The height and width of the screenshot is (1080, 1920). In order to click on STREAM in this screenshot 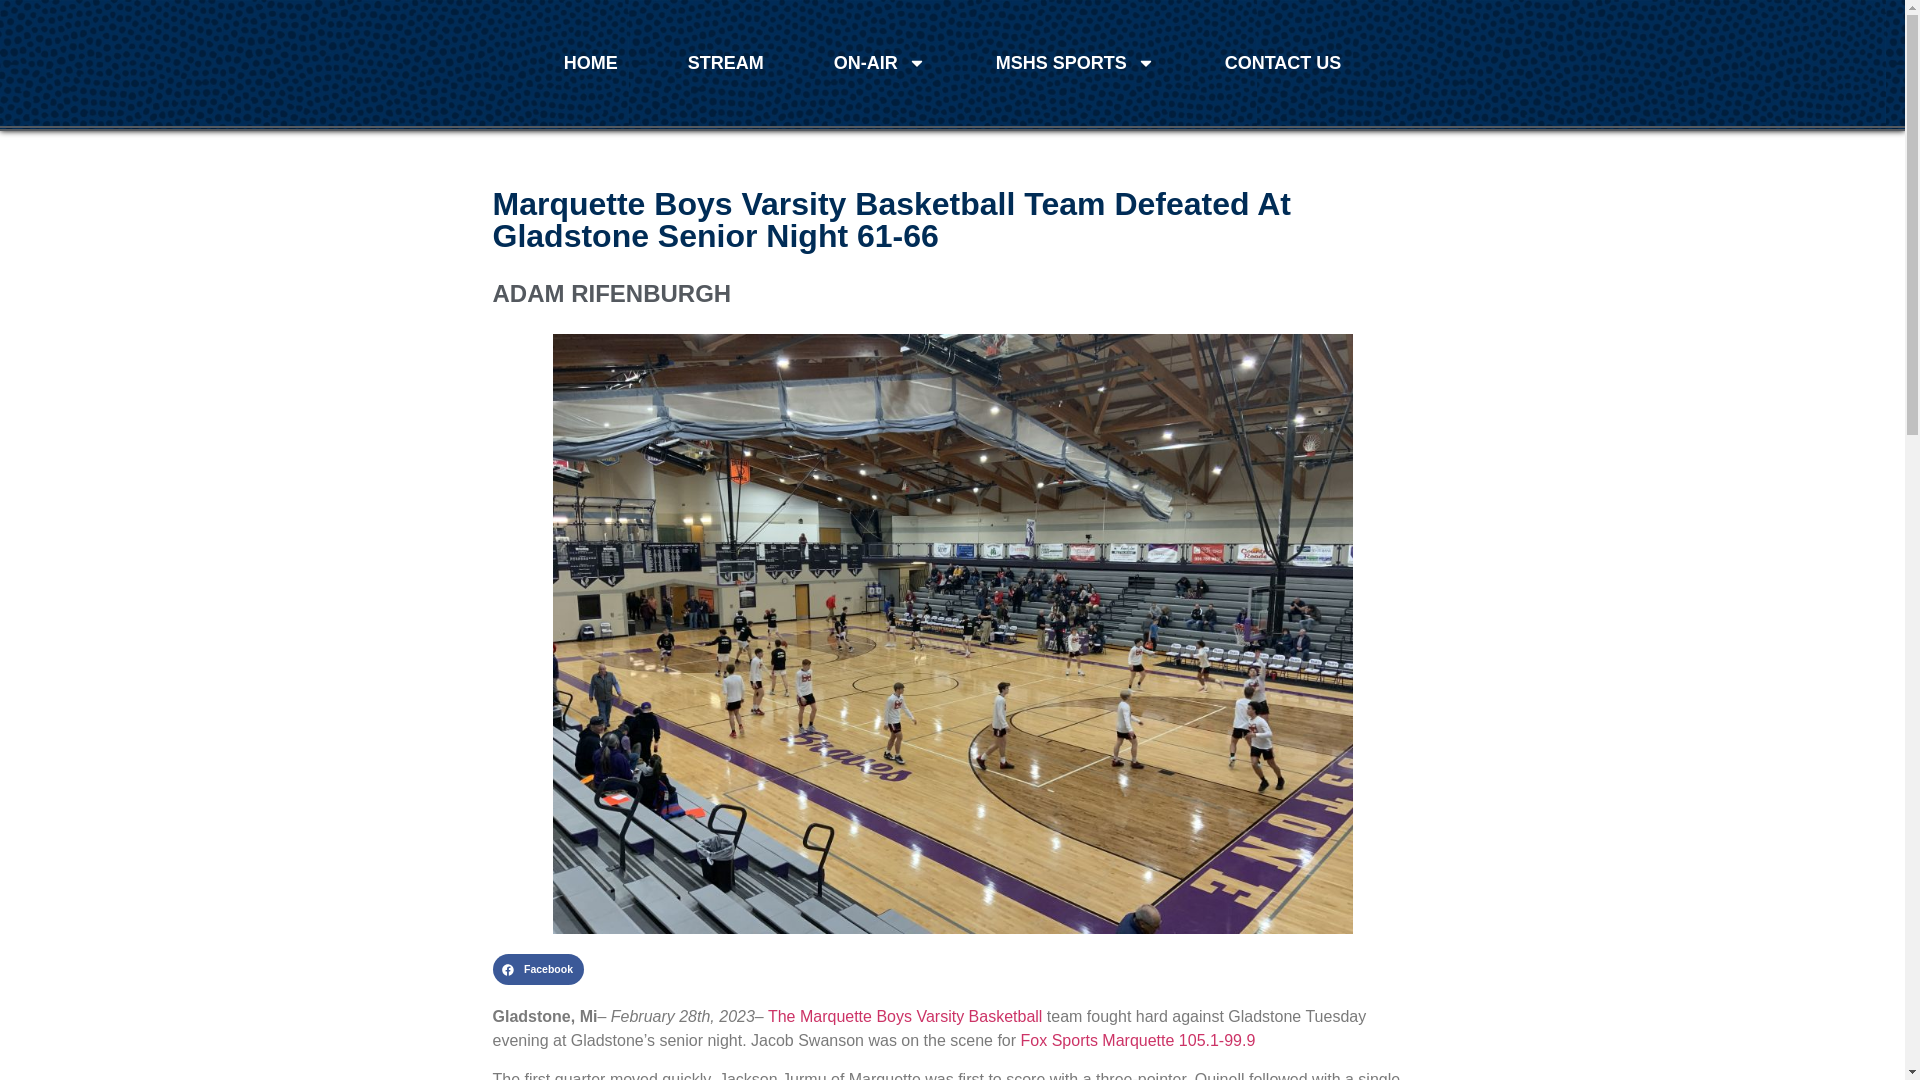, I will do `click(725, 62)`.